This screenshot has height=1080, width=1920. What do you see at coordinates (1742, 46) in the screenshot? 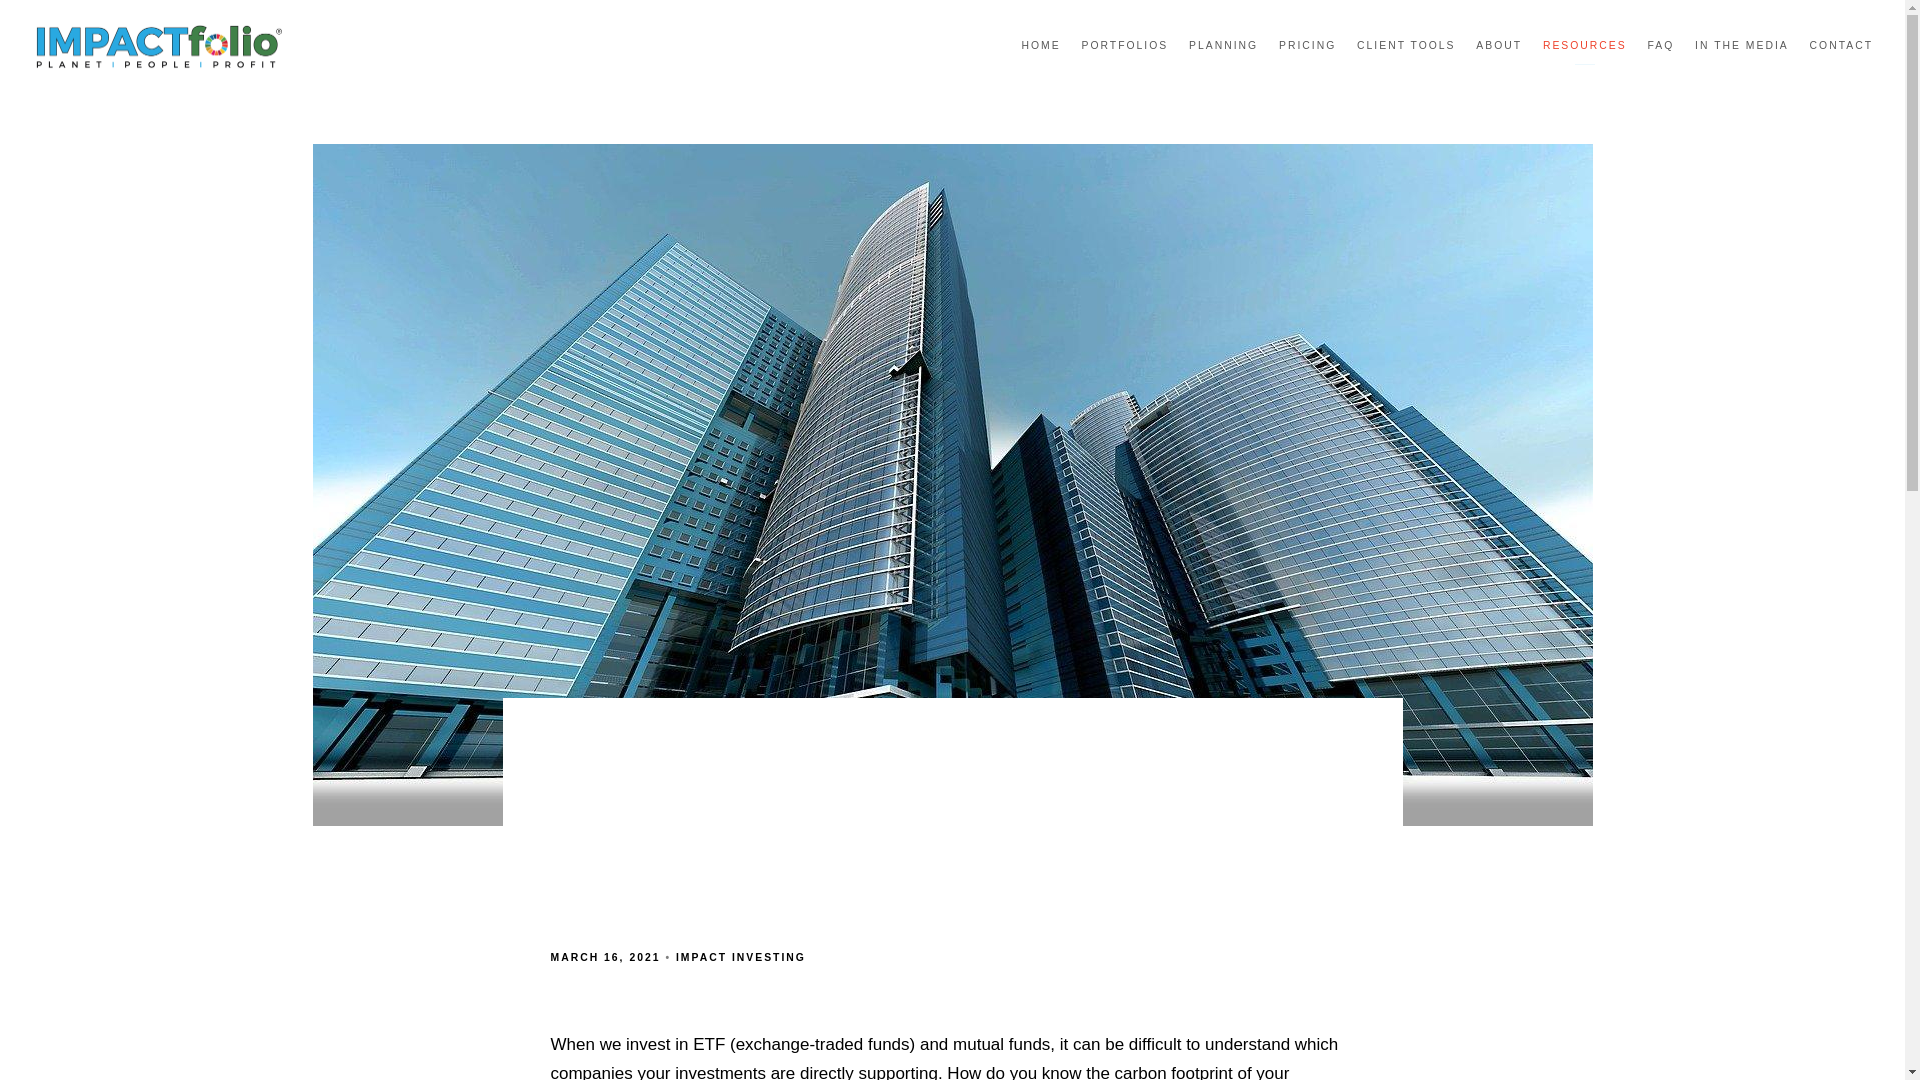
I see `IN THE MEDIA` at bounding box center [1742, 46].